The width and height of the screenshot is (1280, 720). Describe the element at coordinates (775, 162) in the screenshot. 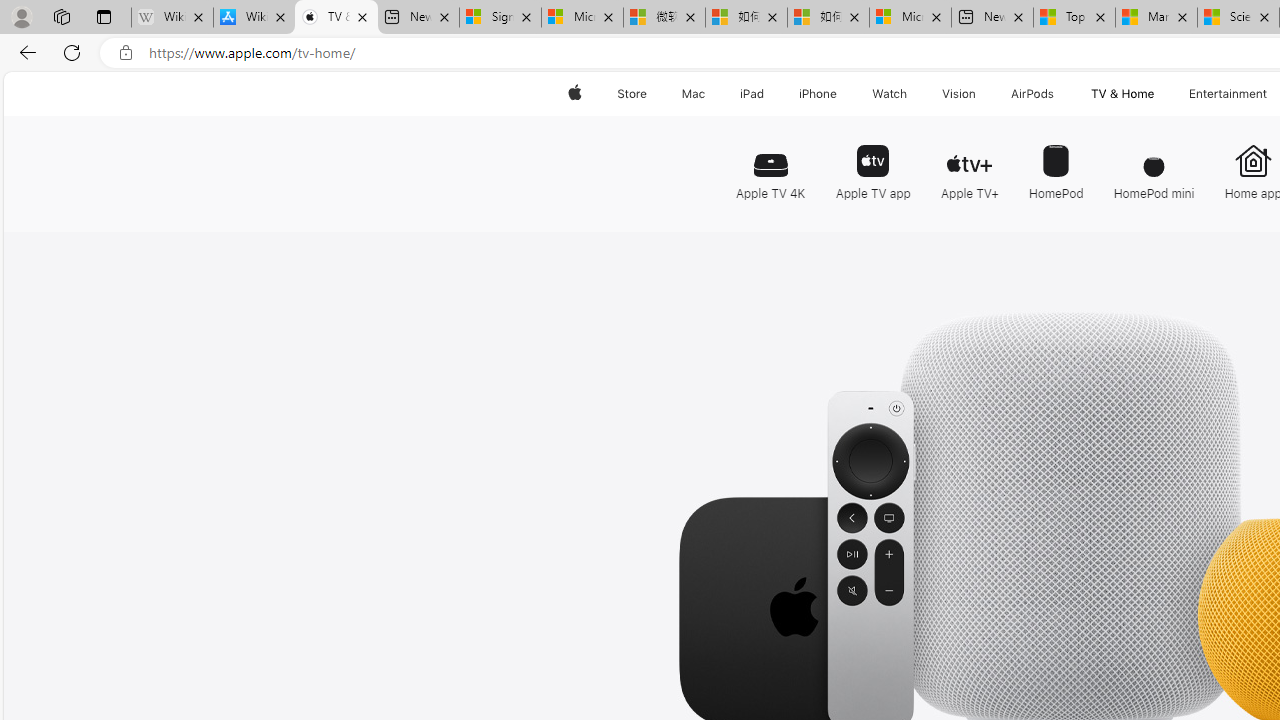

I see `Apple TV 4K` at that location.